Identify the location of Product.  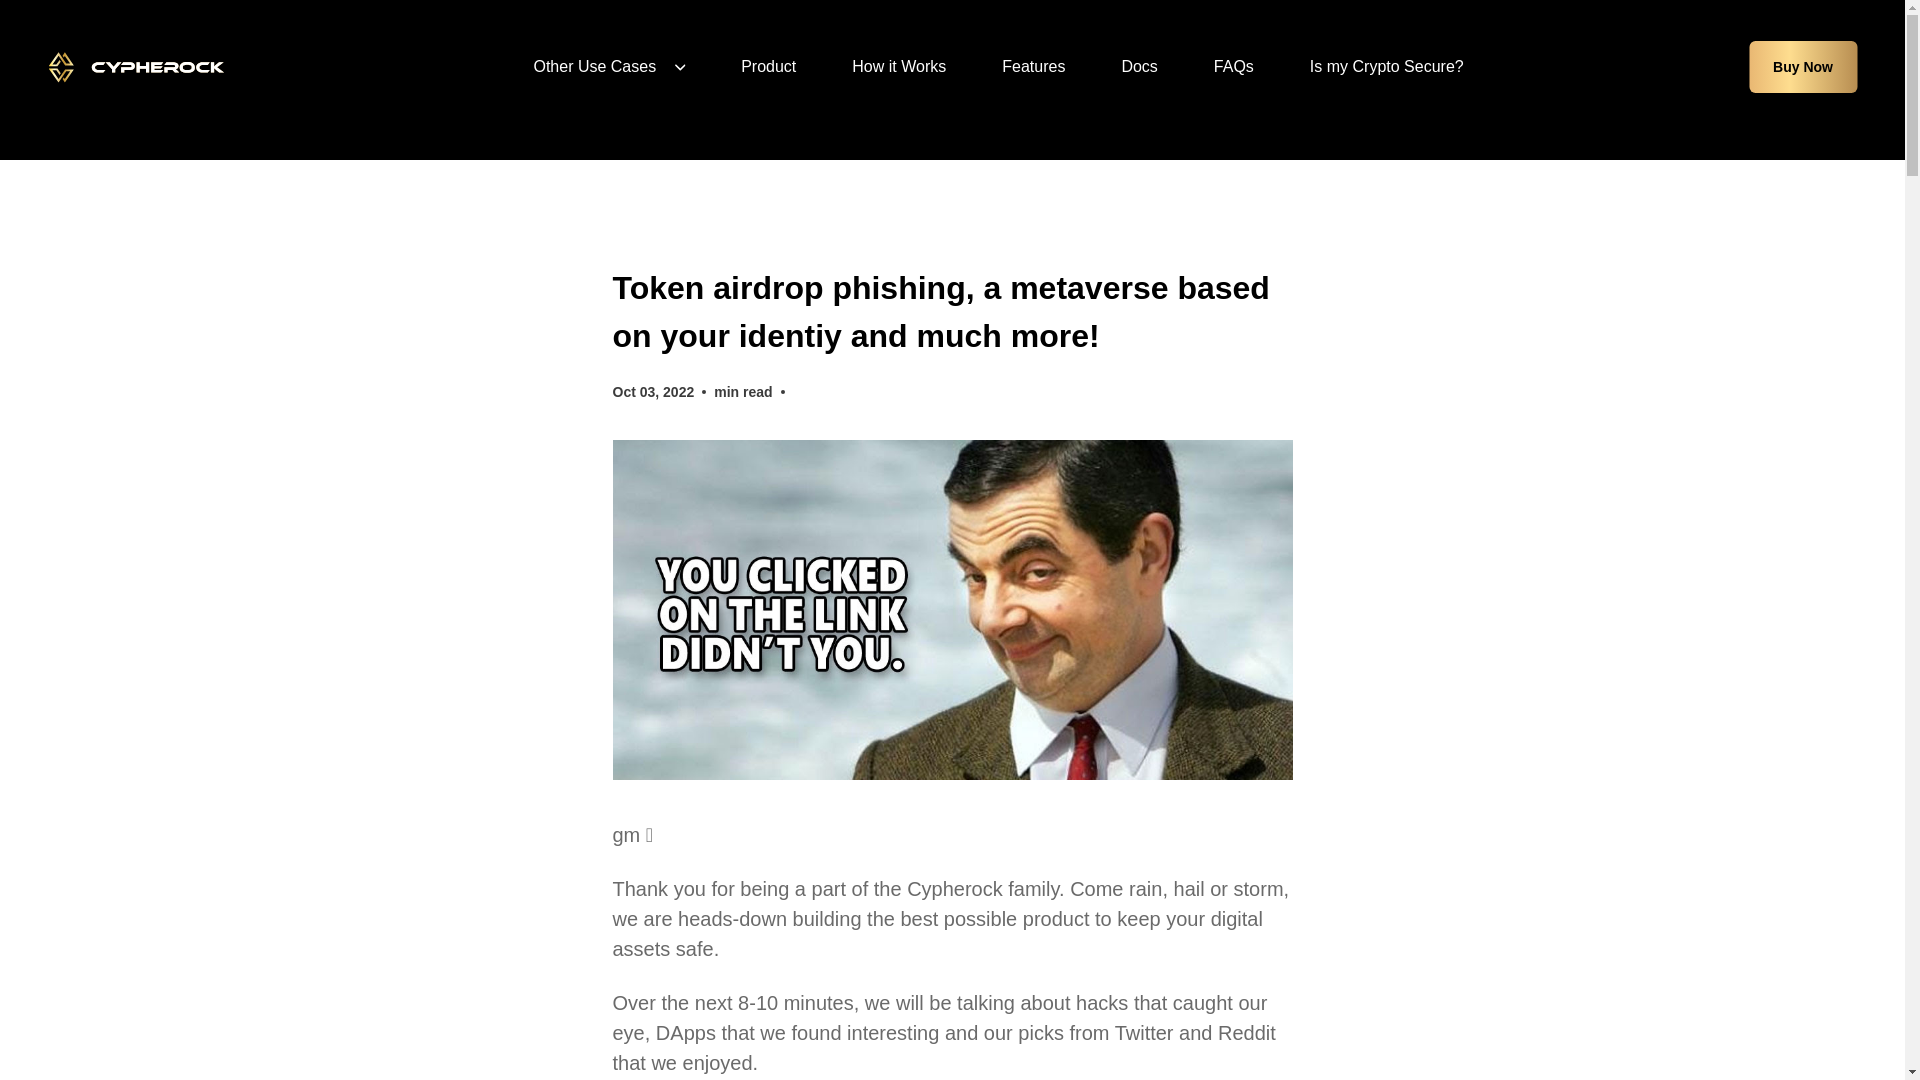
(768, 66).